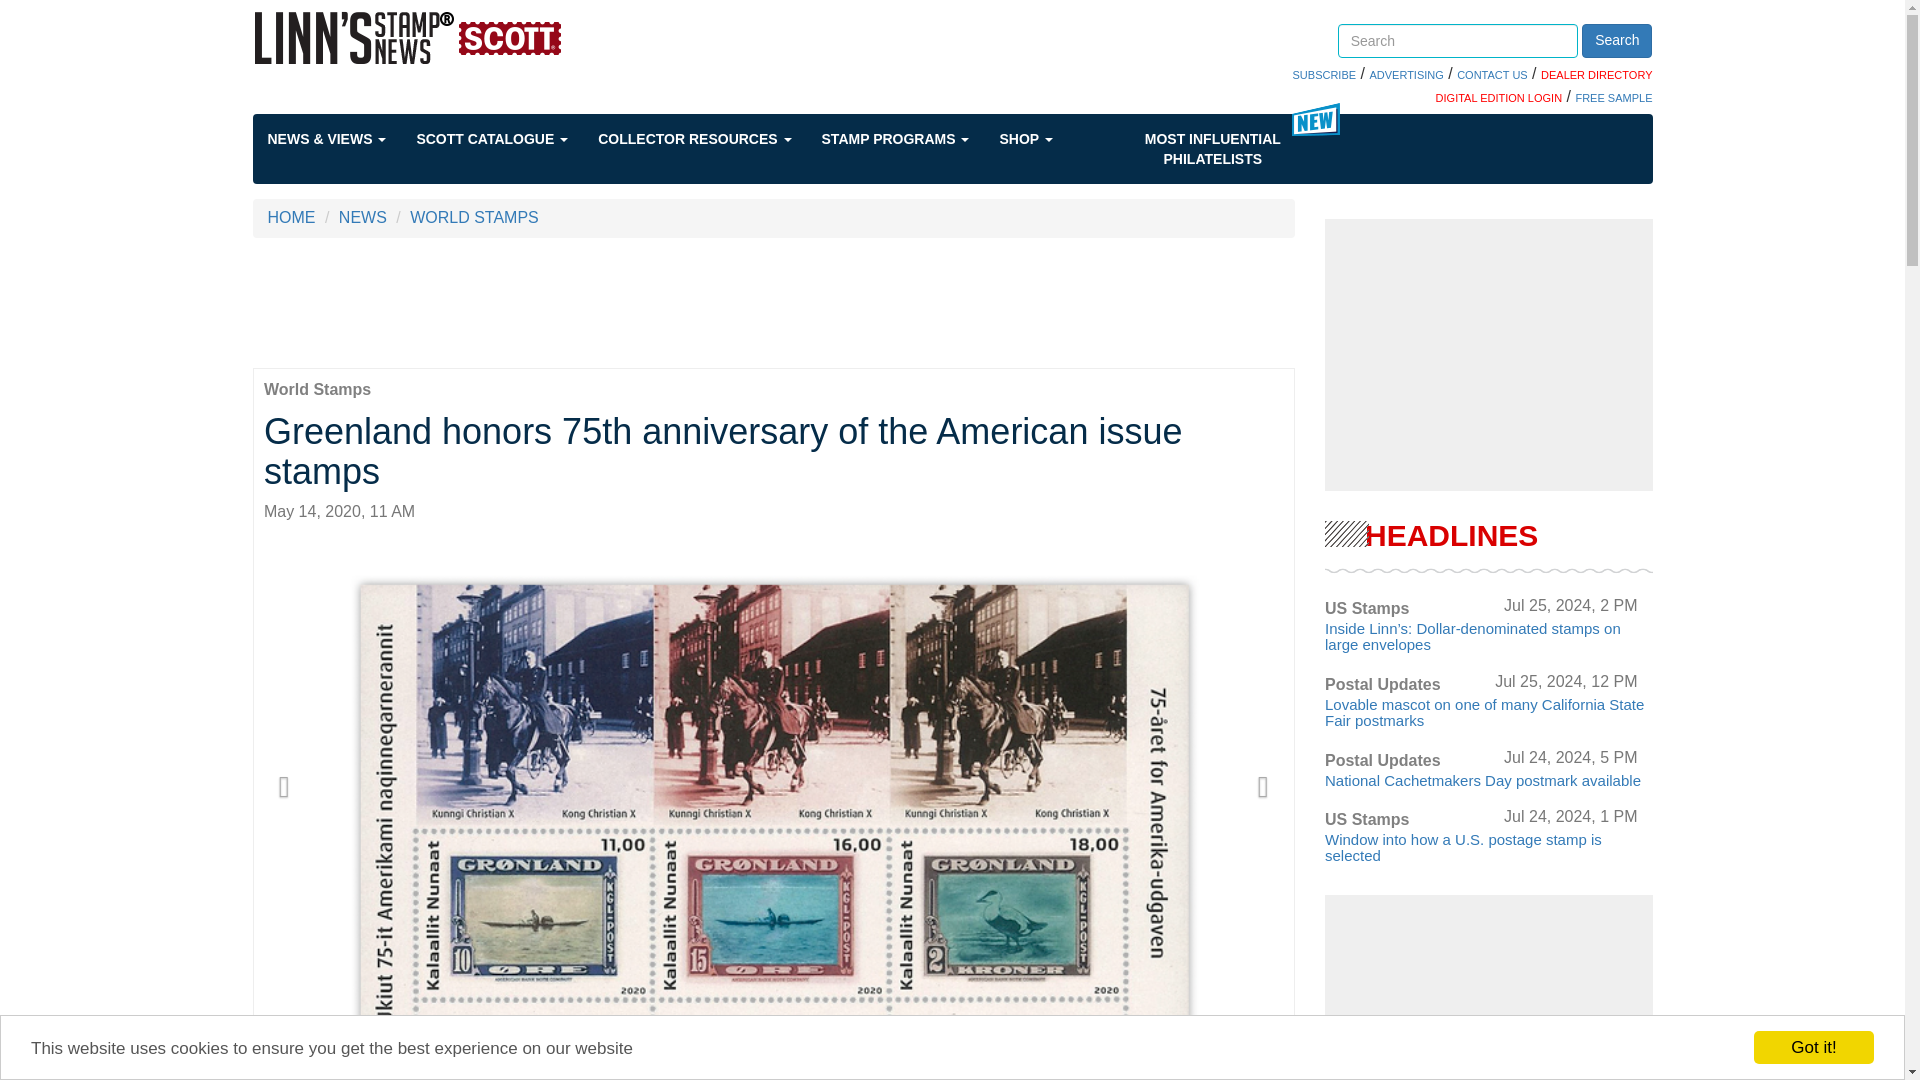  Describe the element at coordinates (1596, 75) in the screenshot. I see `DEALER DIRECTORY` at that location.